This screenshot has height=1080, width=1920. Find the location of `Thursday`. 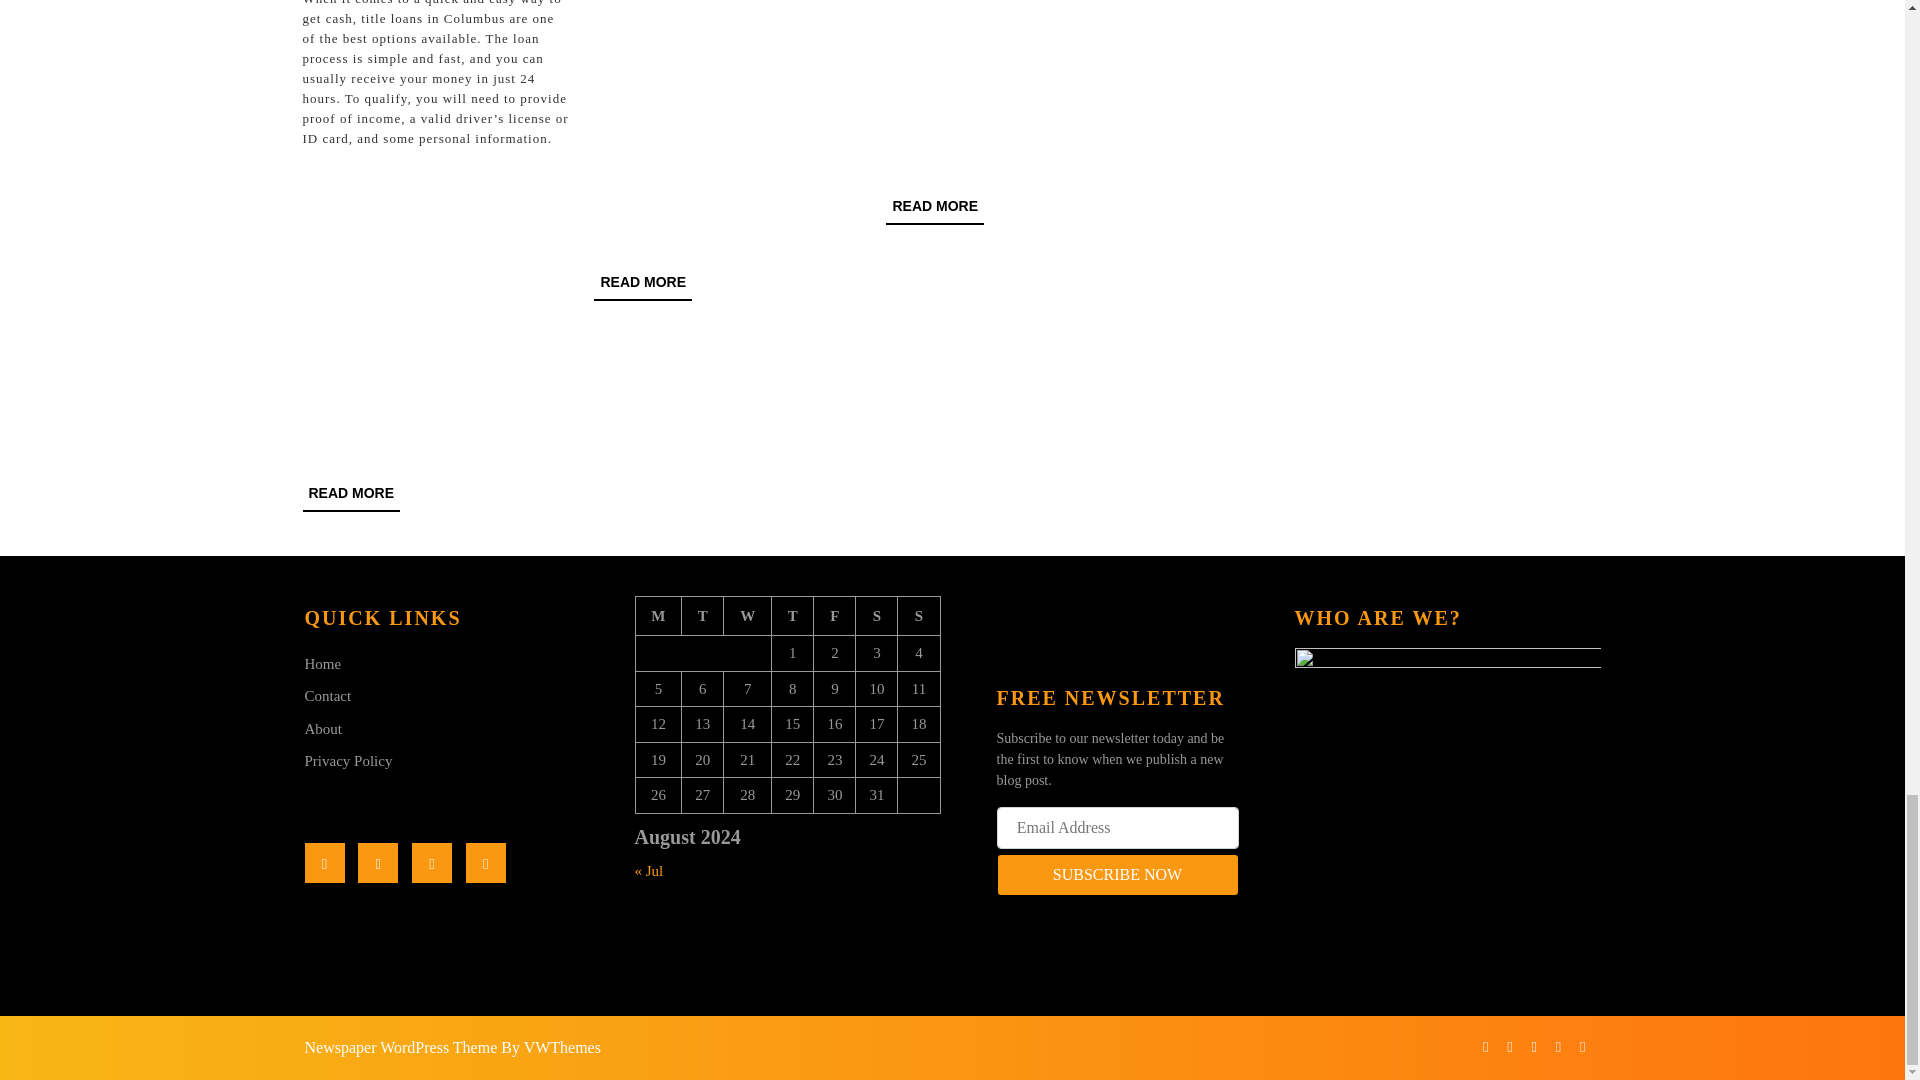

Thursday is located at coordinates (835, 616).